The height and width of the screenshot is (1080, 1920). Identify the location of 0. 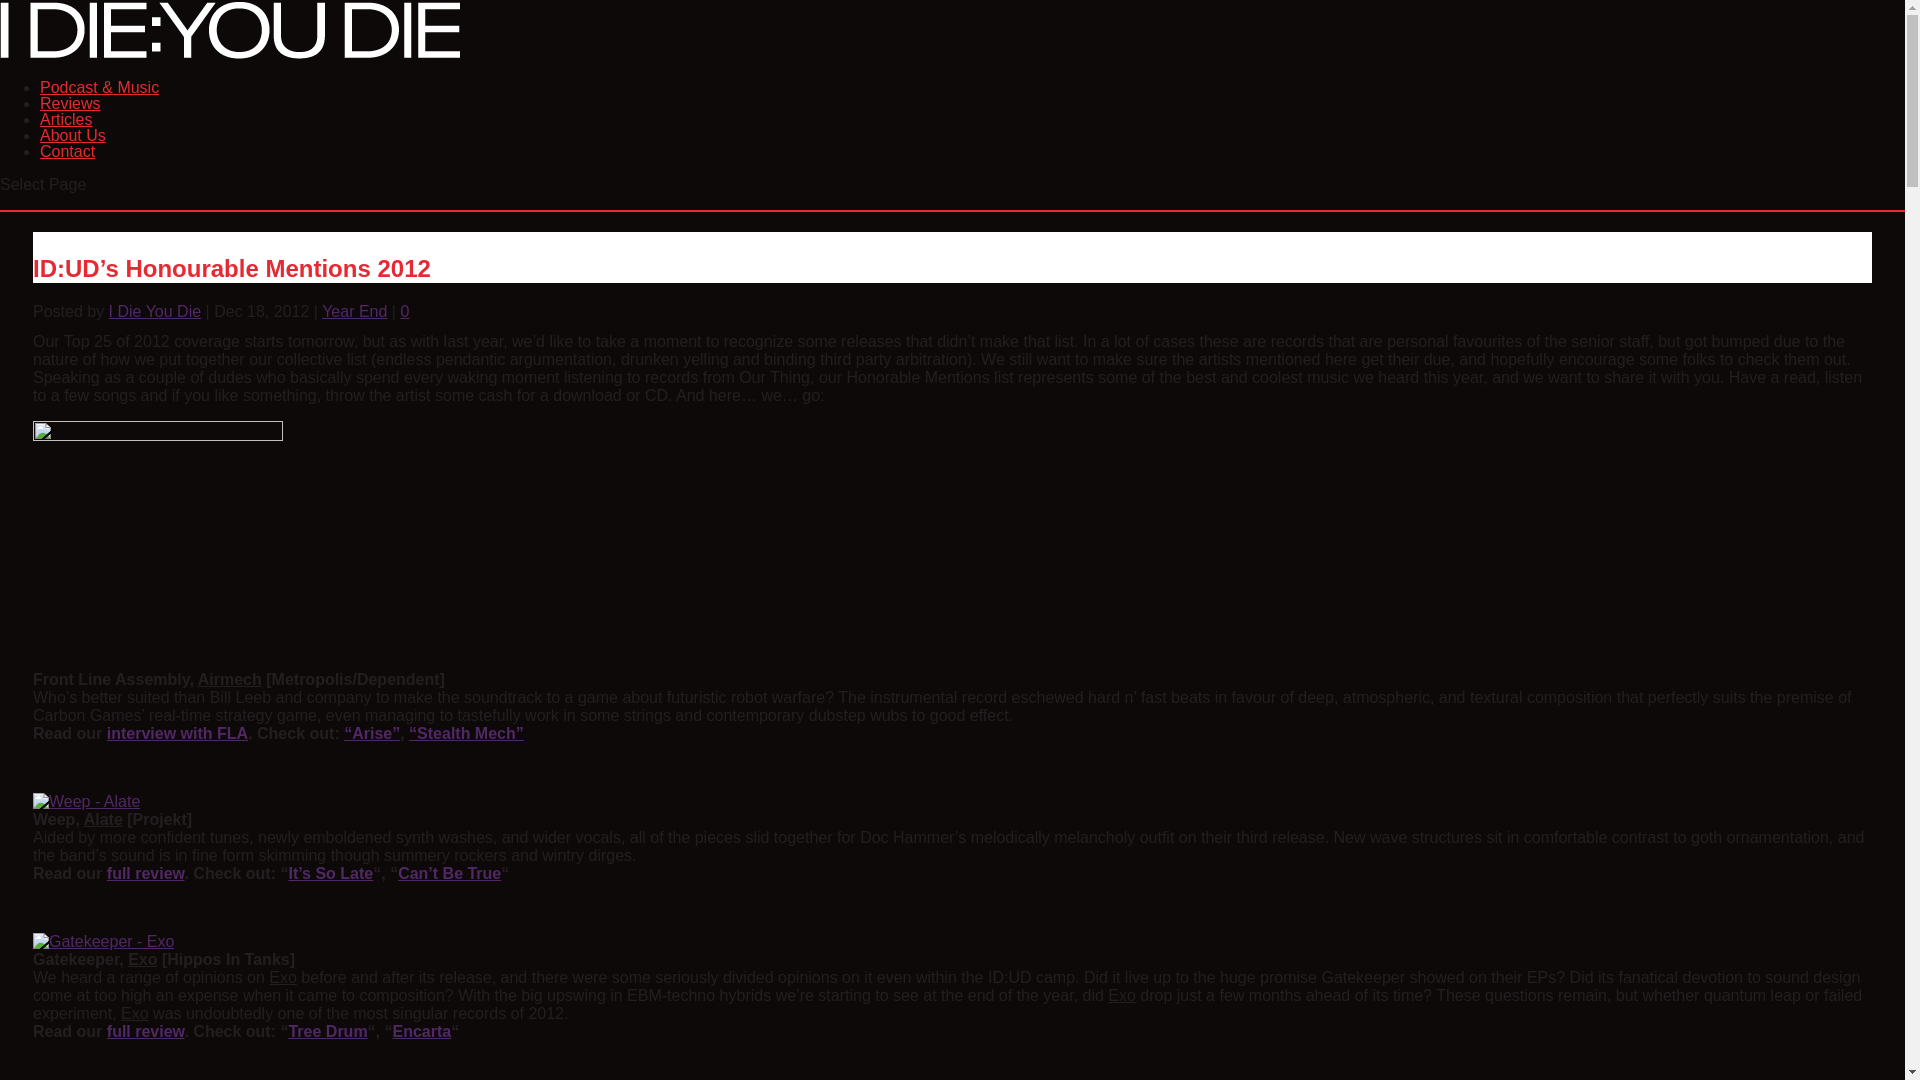
(404, 311).